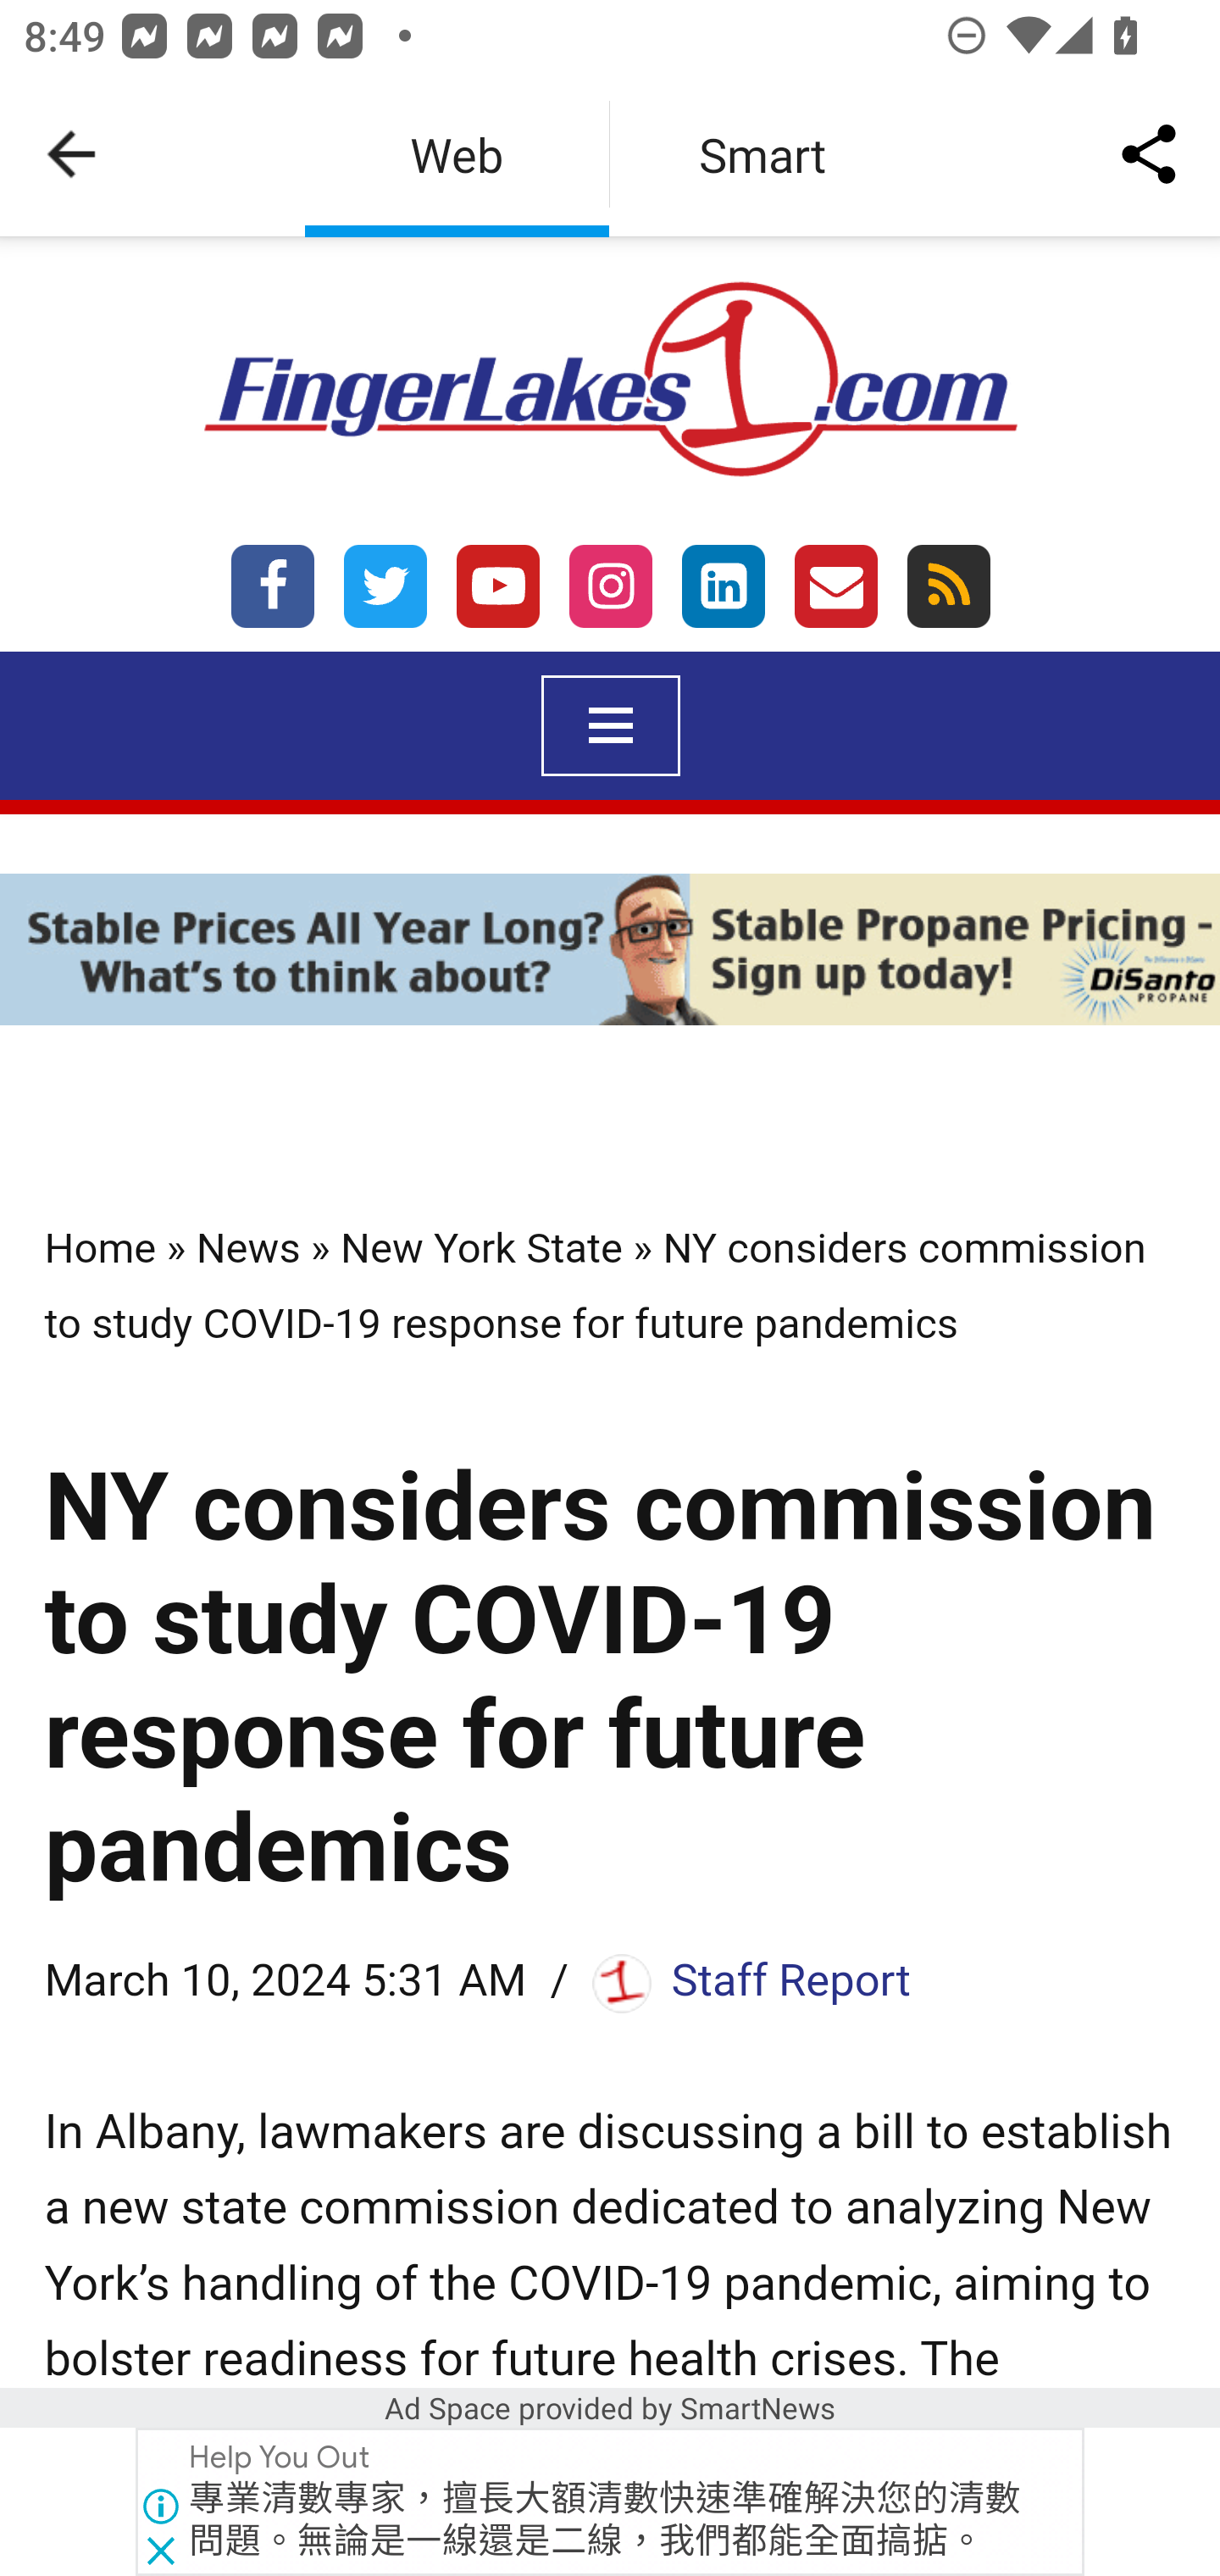  Describe the element at coordinates (612, 586) in the screenshot. I see `Instagram` at that location.